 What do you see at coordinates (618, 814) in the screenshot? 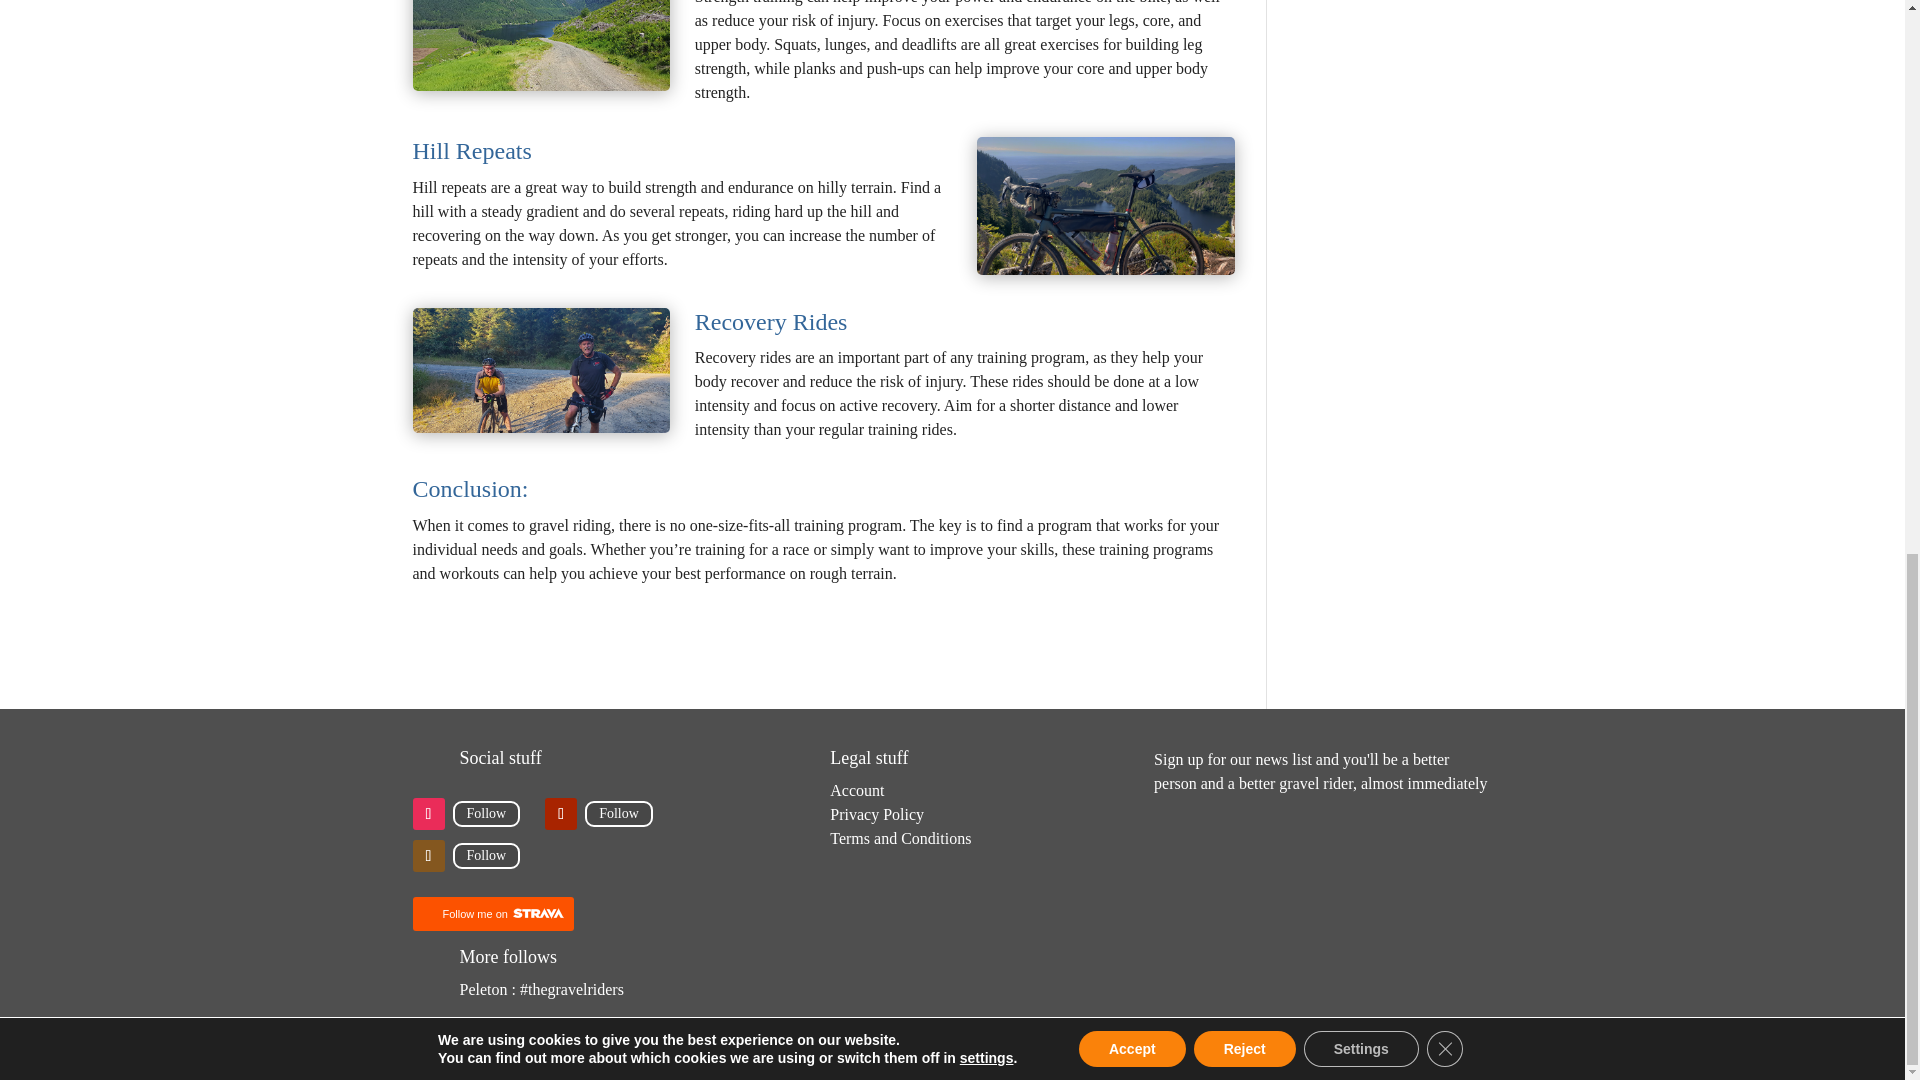
I see `Follow` at bounding box center [618, 814].